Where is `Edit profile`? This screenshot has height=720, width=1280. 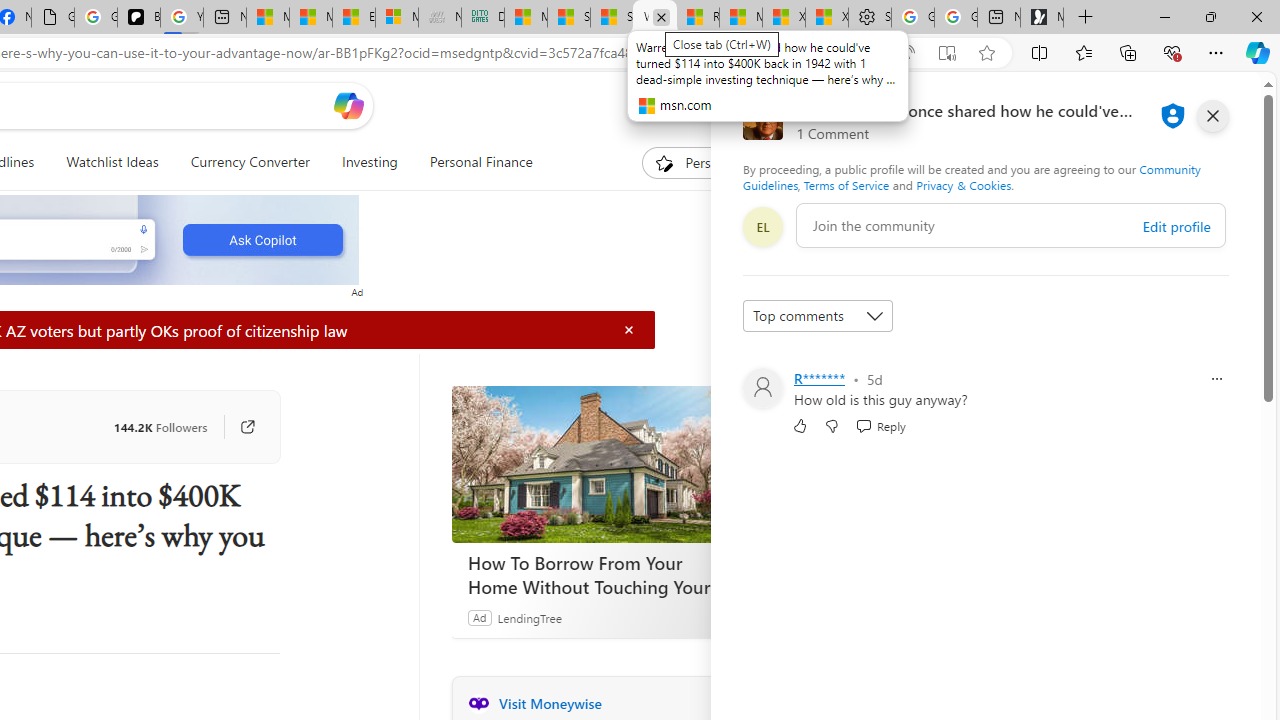 Edit profile is located at coordinates (1176, 226).